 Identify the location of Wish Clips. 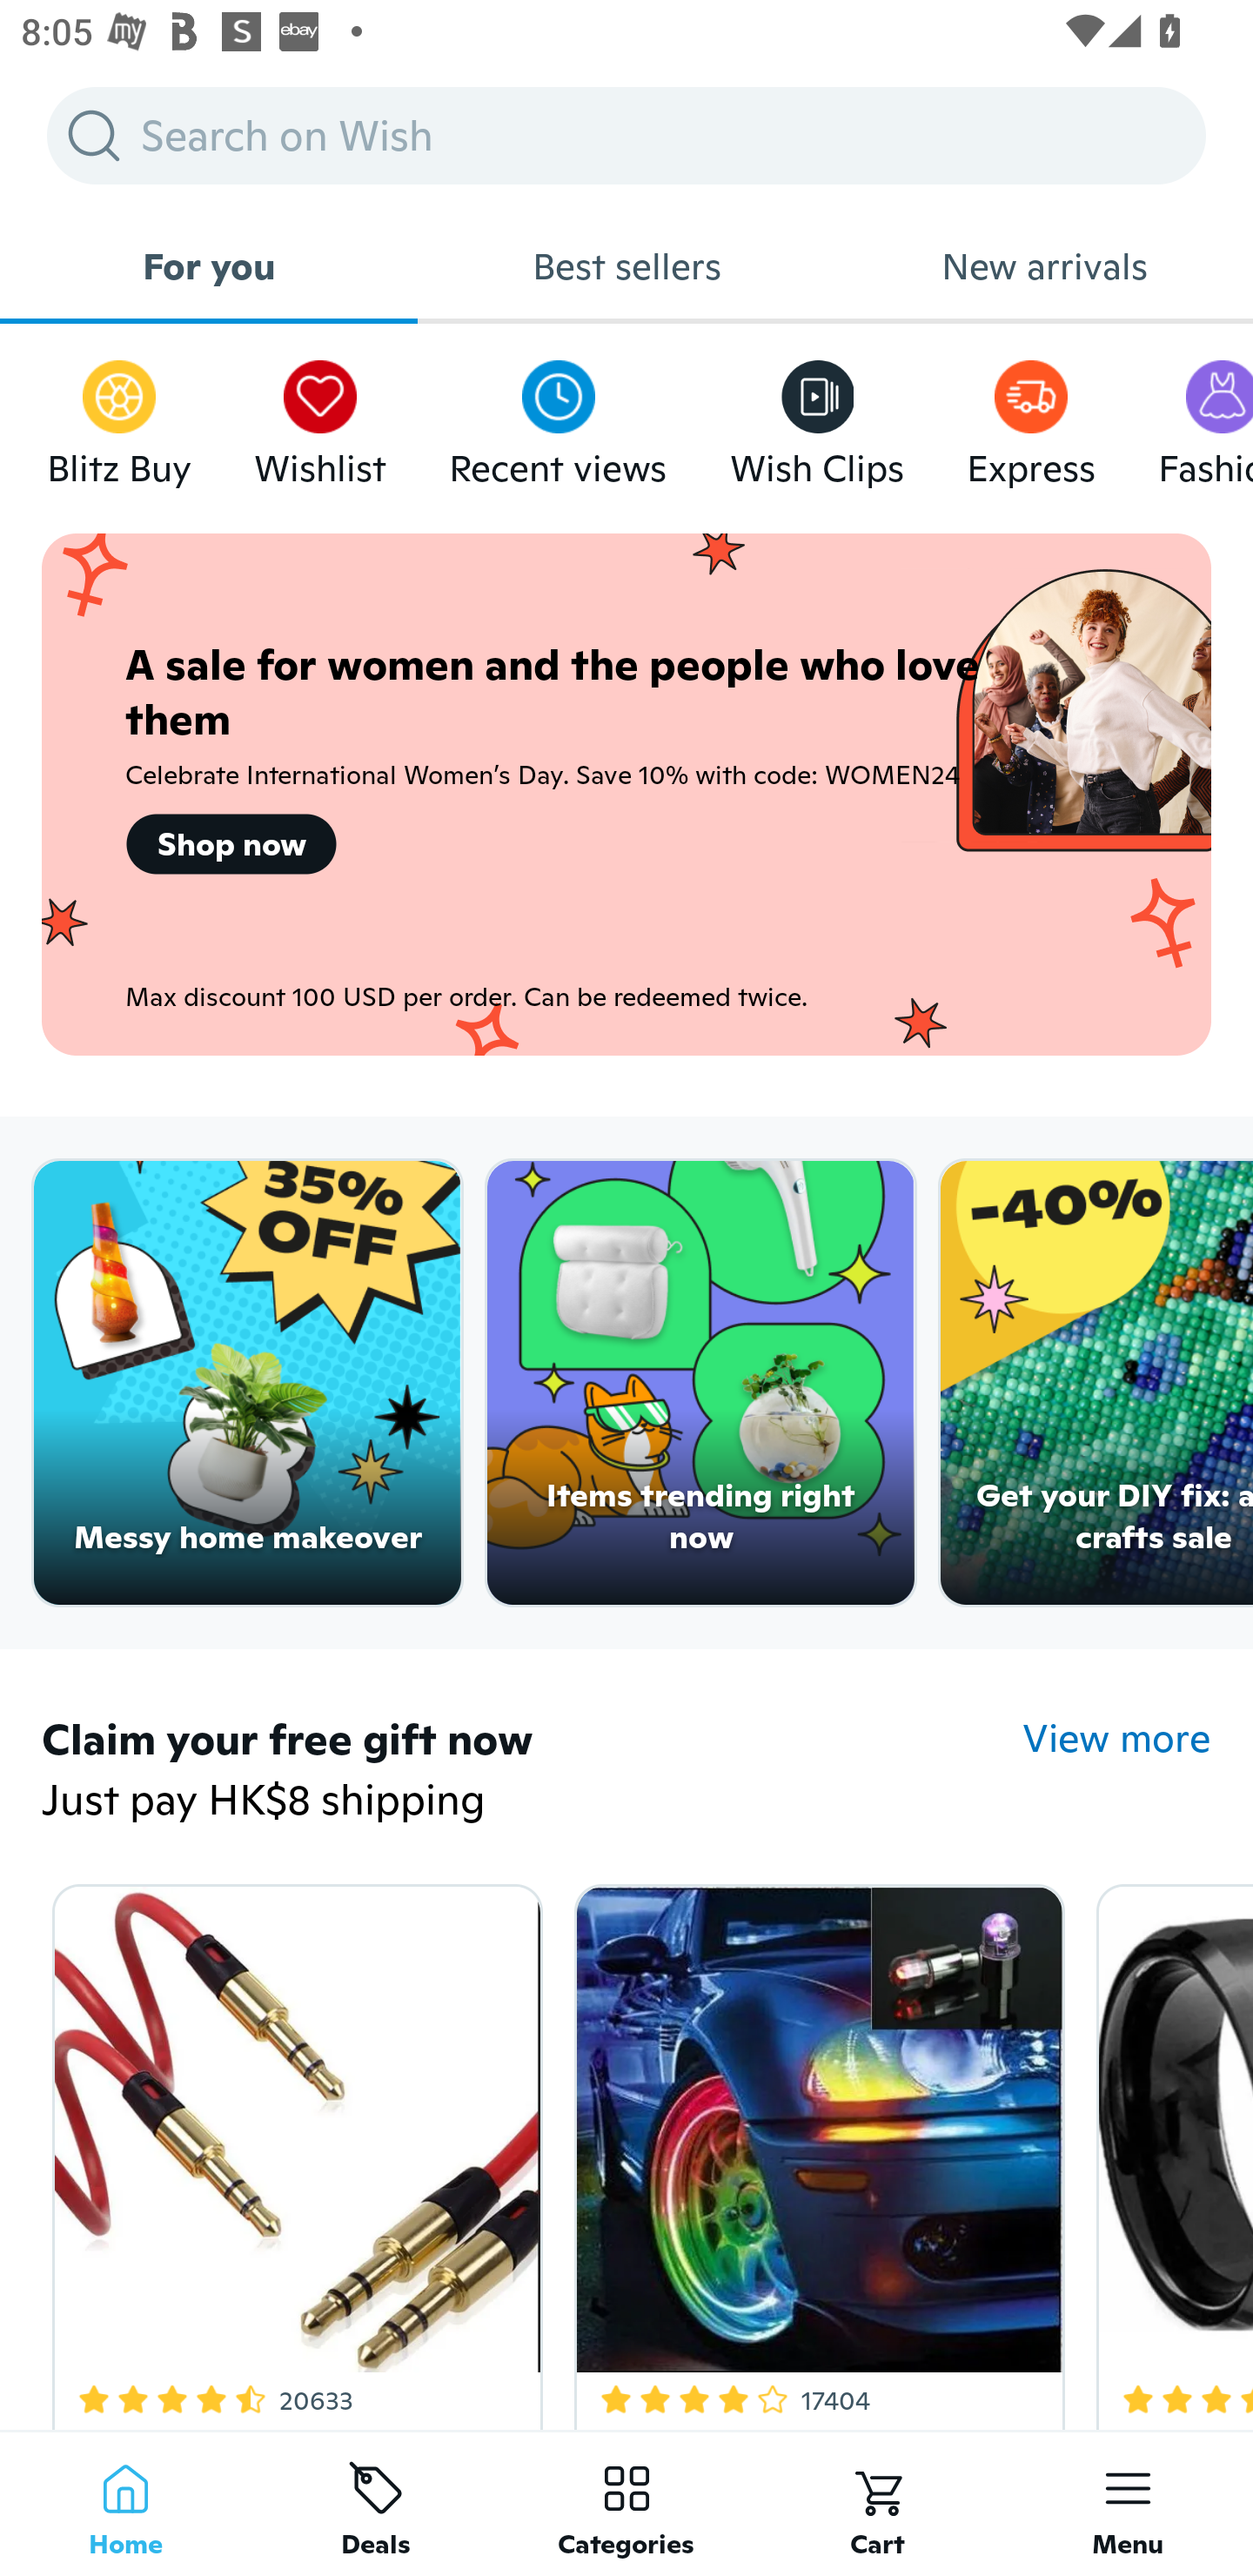
(817, 416).